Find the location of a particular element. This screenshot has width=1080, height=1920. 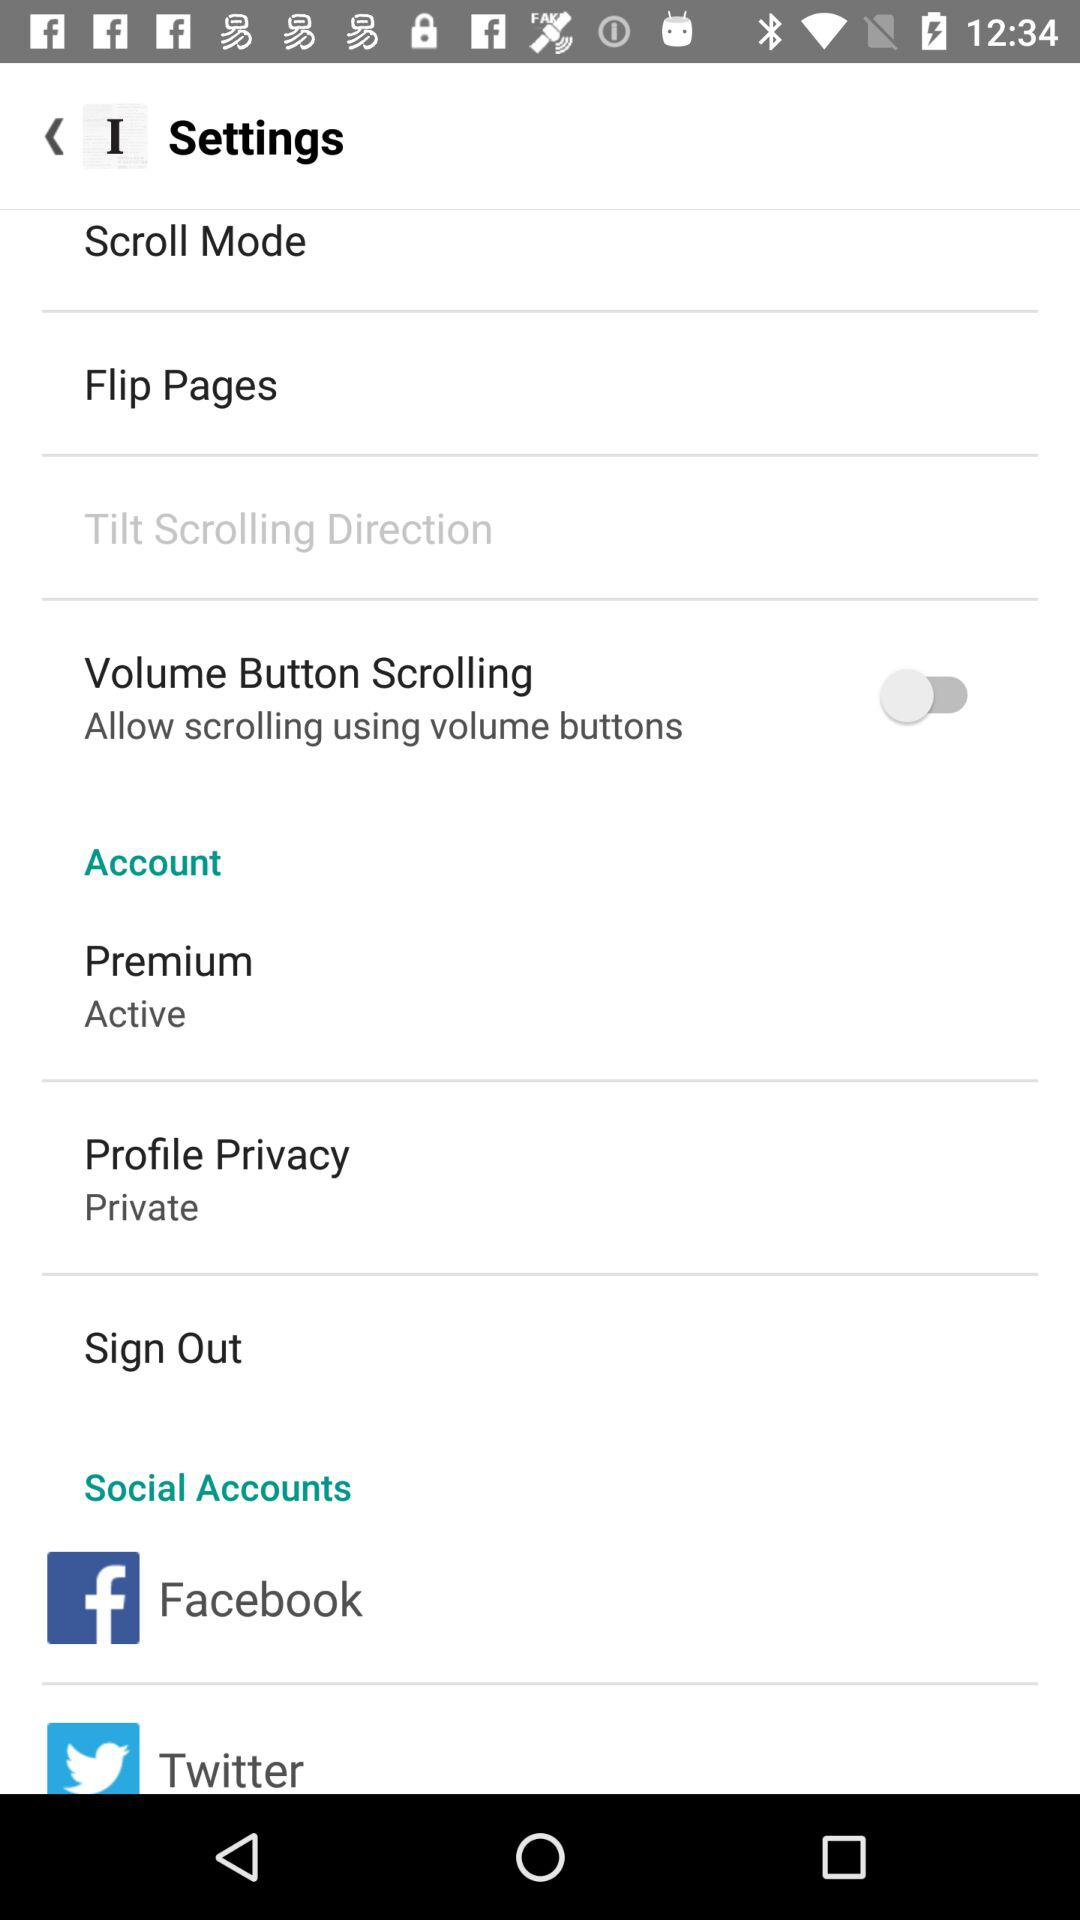

open the icon on the right is located at coordinates (933, 696).